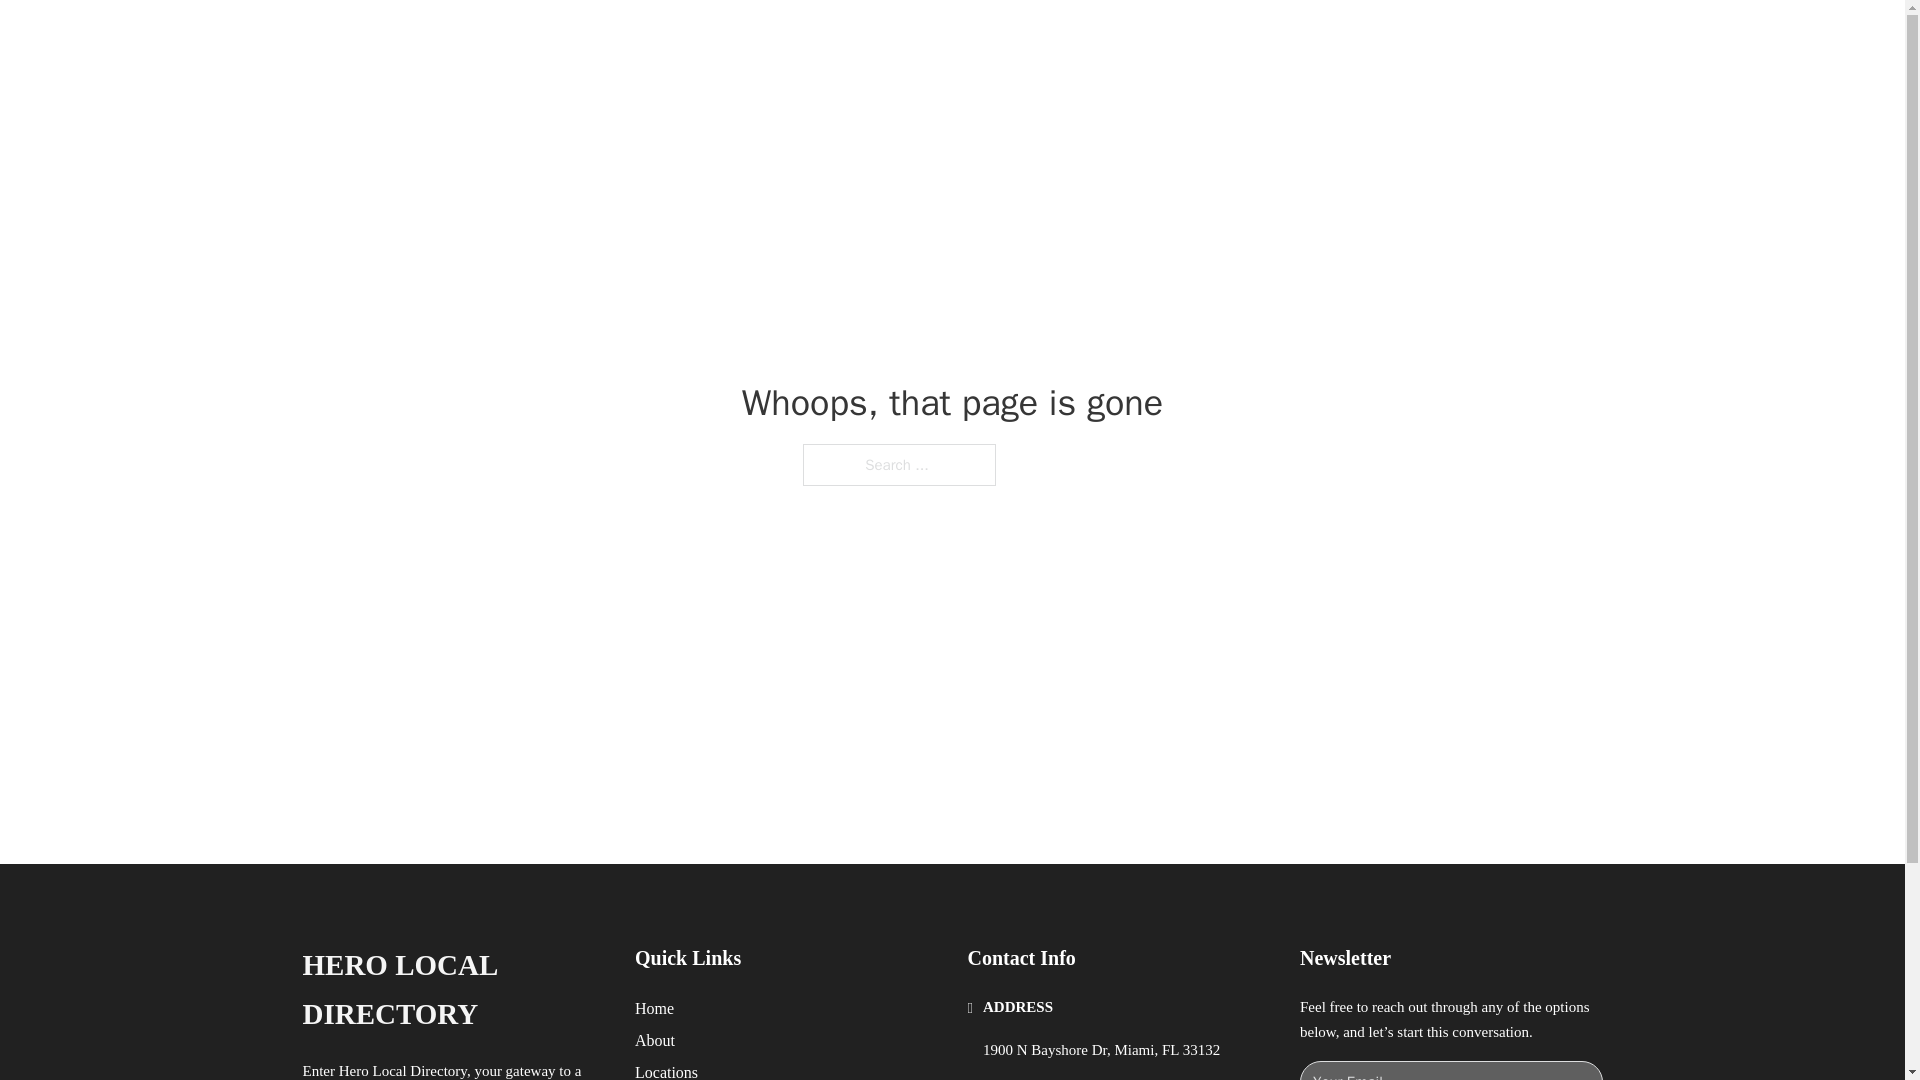 The width and height of the screenshot is (1920, 1080). Describe the element at coordinates (452, 990) in the screenshot. I see `HERO LOCAL DIRECTORY` at that location.